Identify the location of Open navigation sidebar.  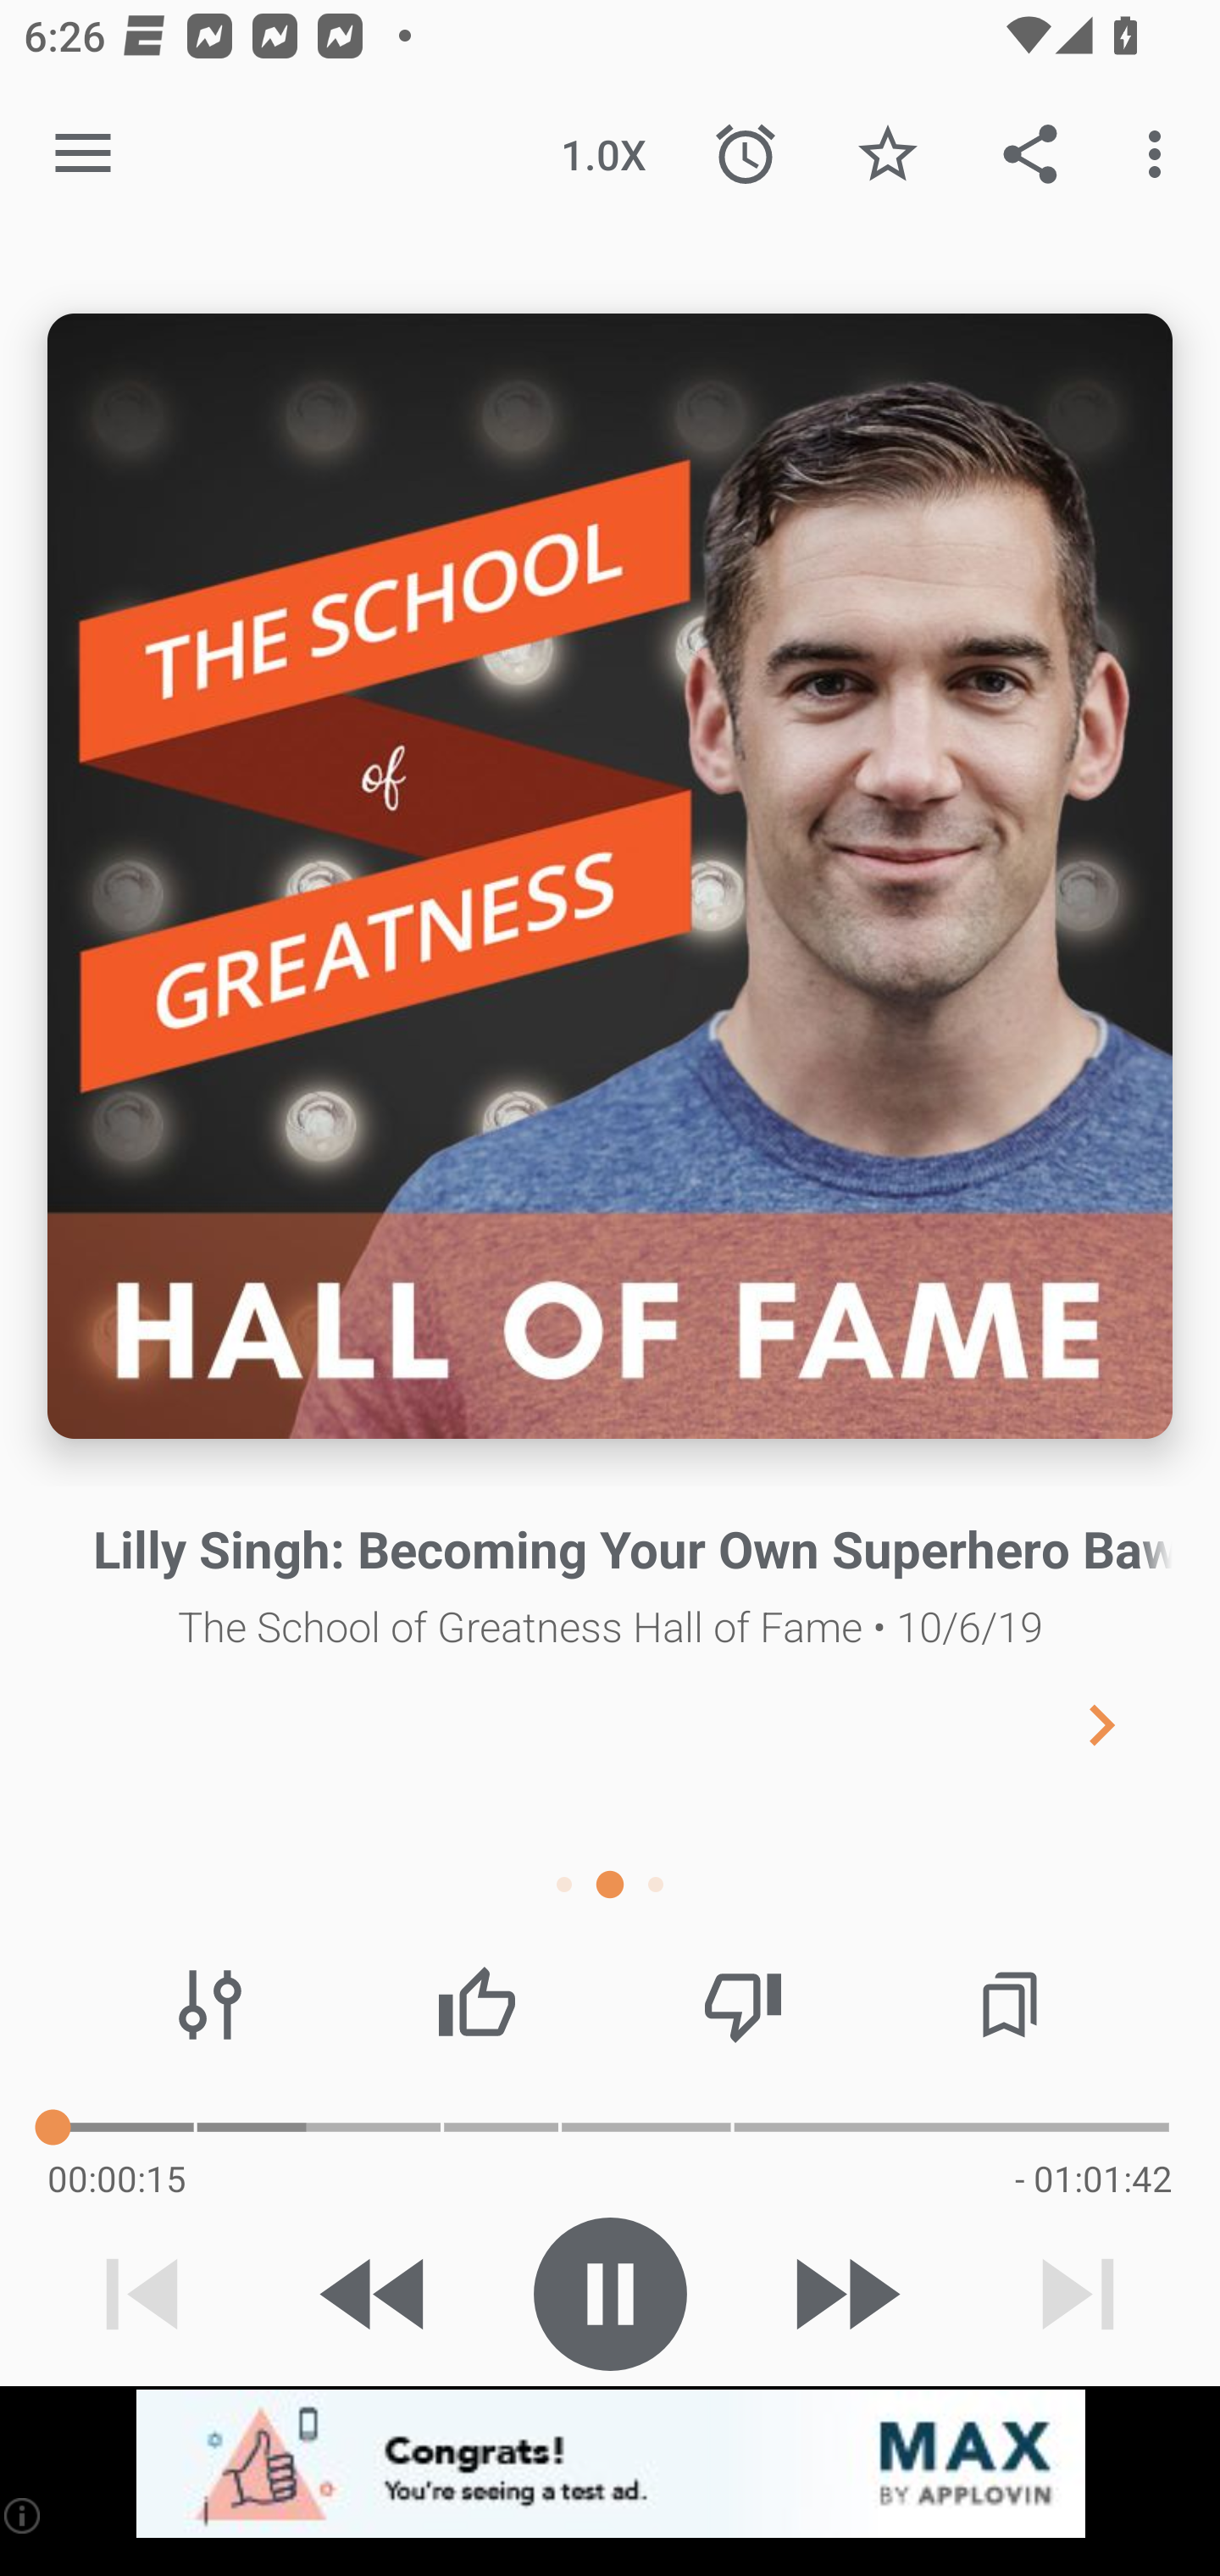
(83, 154).